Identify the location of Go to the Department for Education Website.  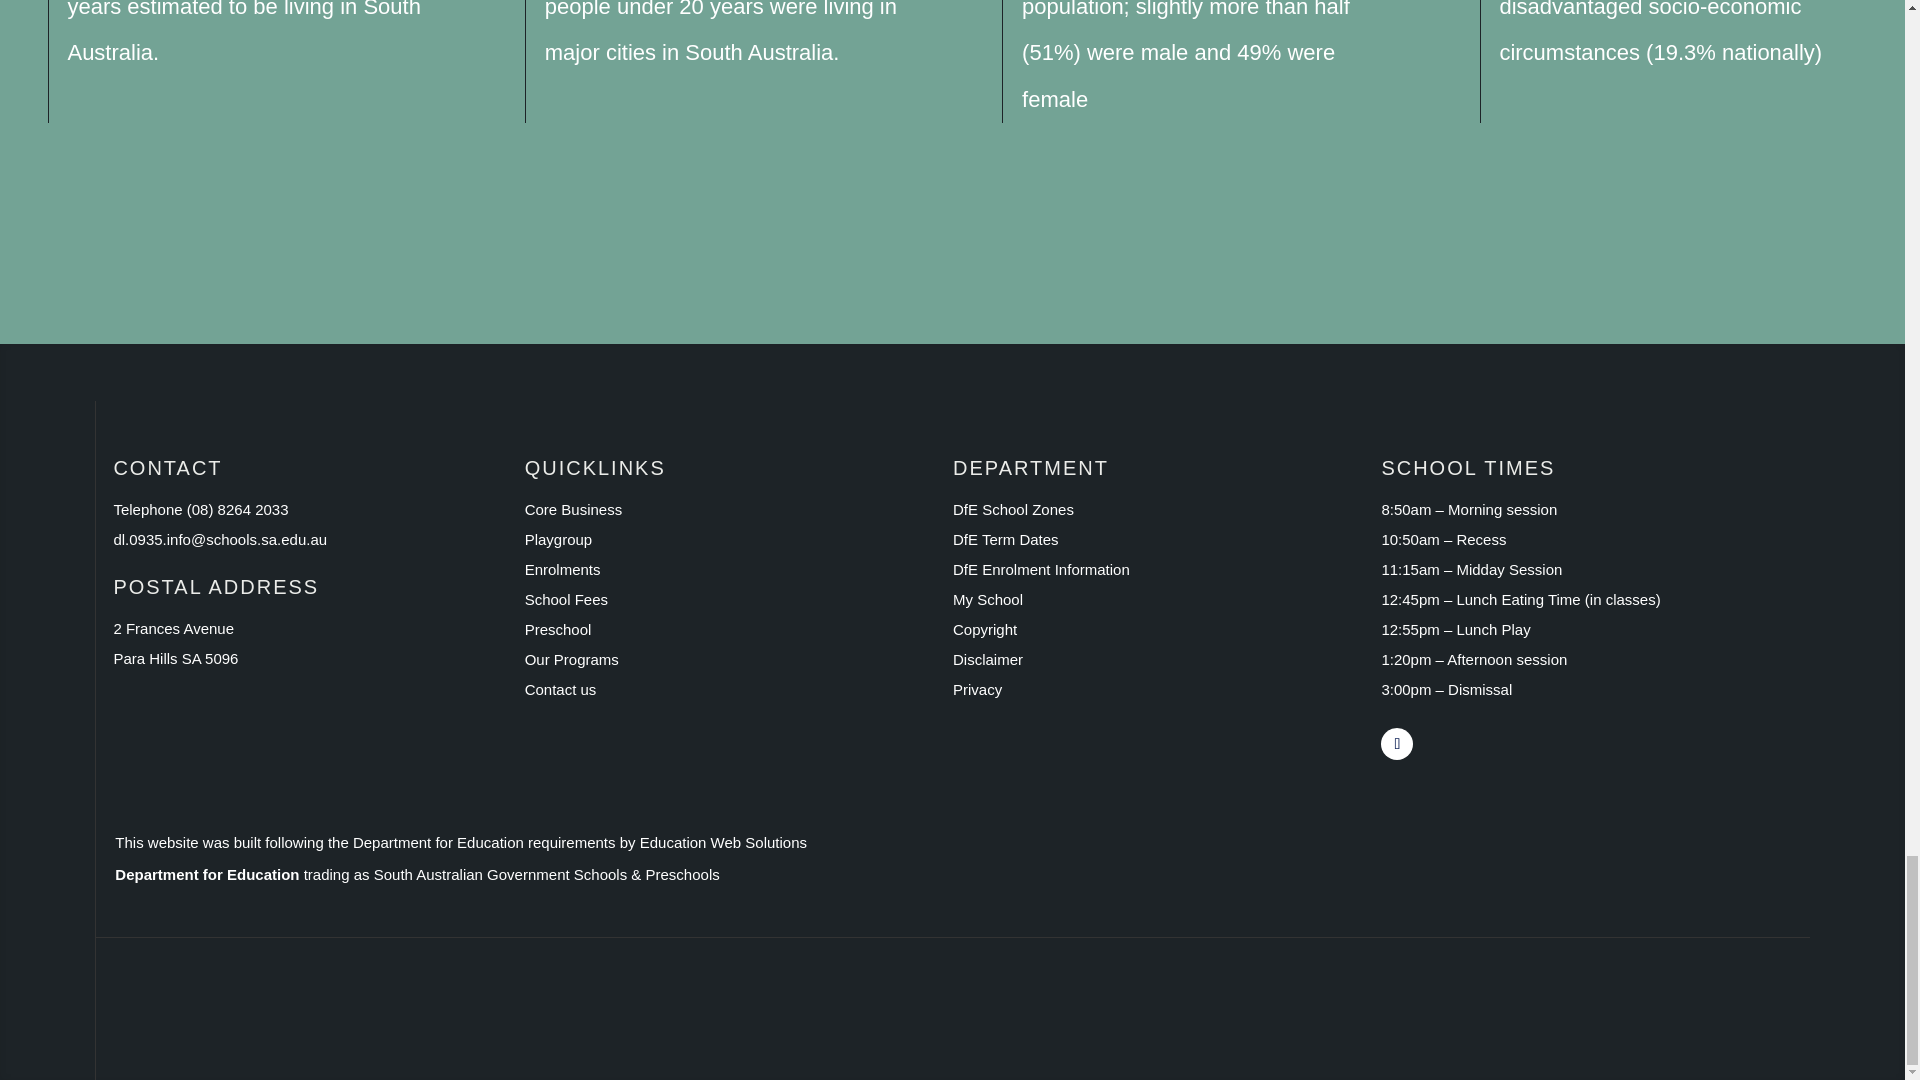
(1041, 568).